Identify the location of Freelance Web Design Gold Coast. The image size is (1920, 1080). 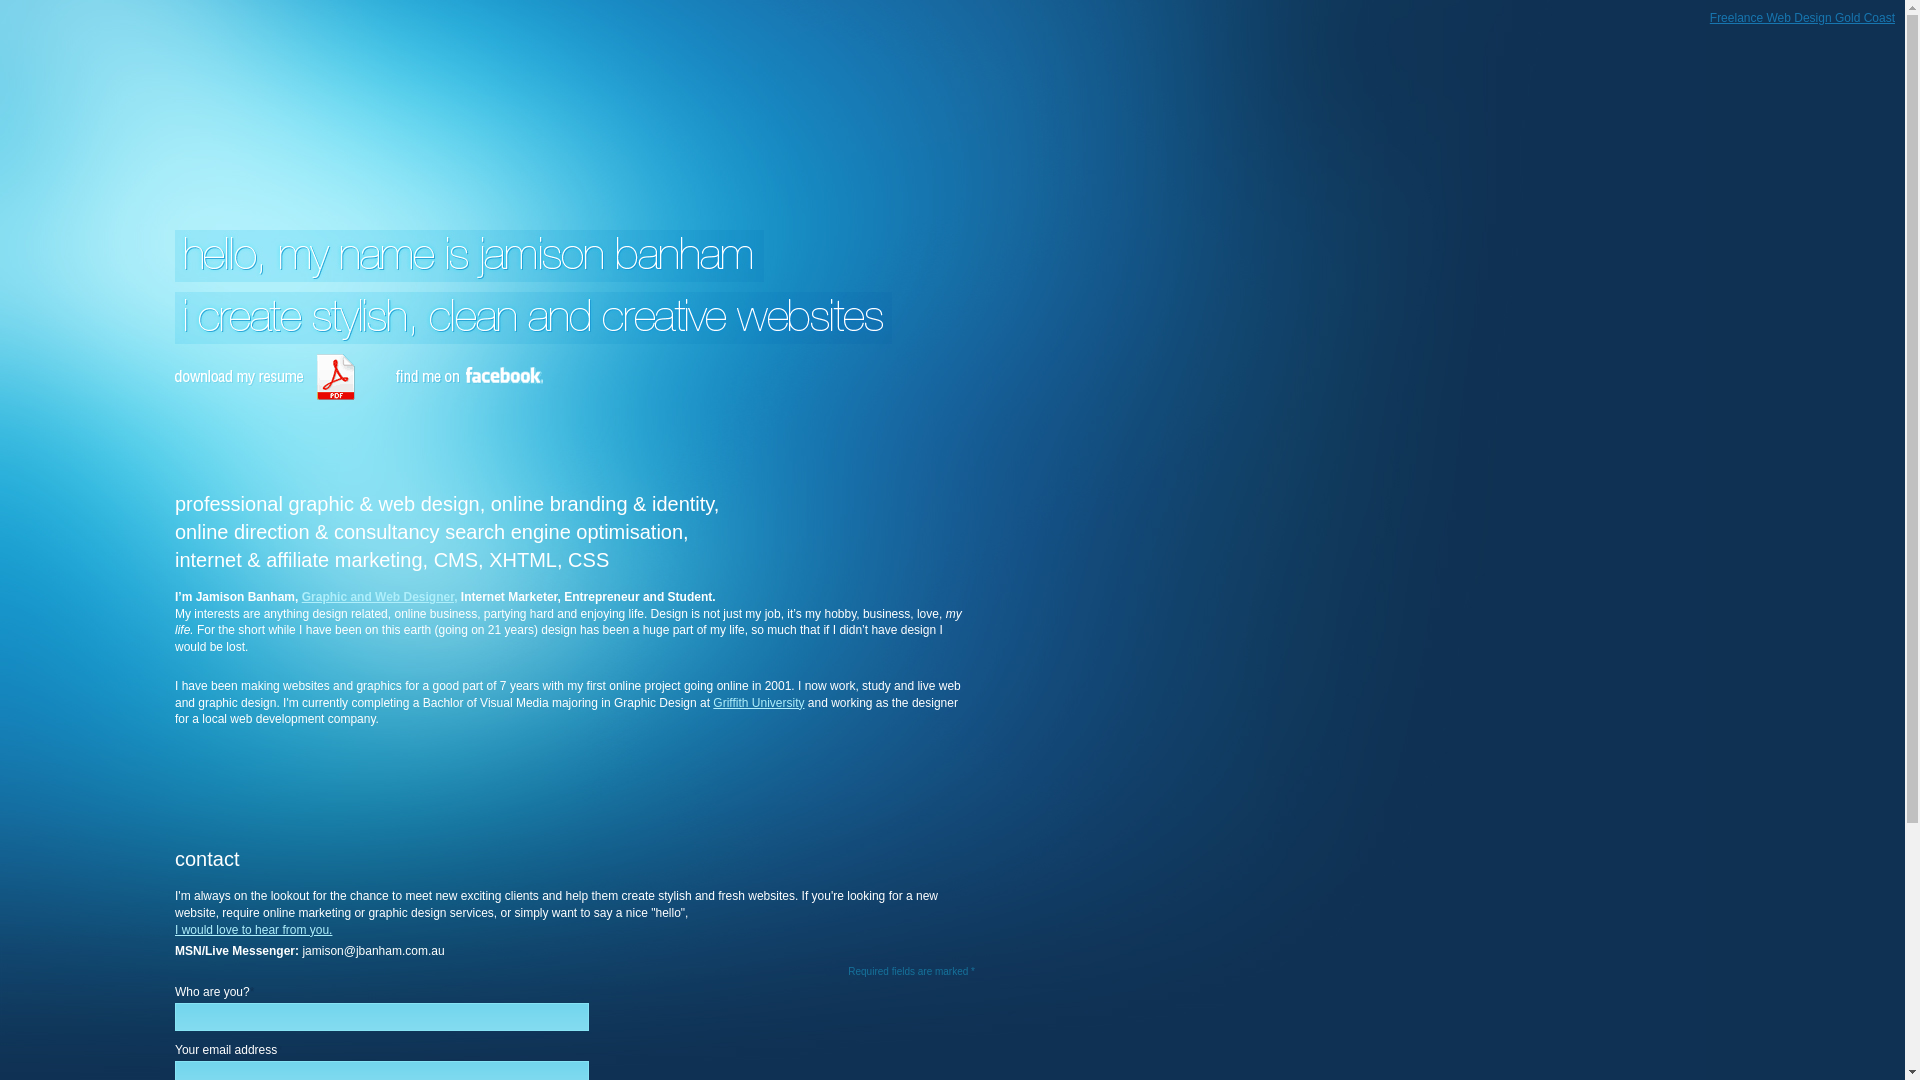
(1802, 18).